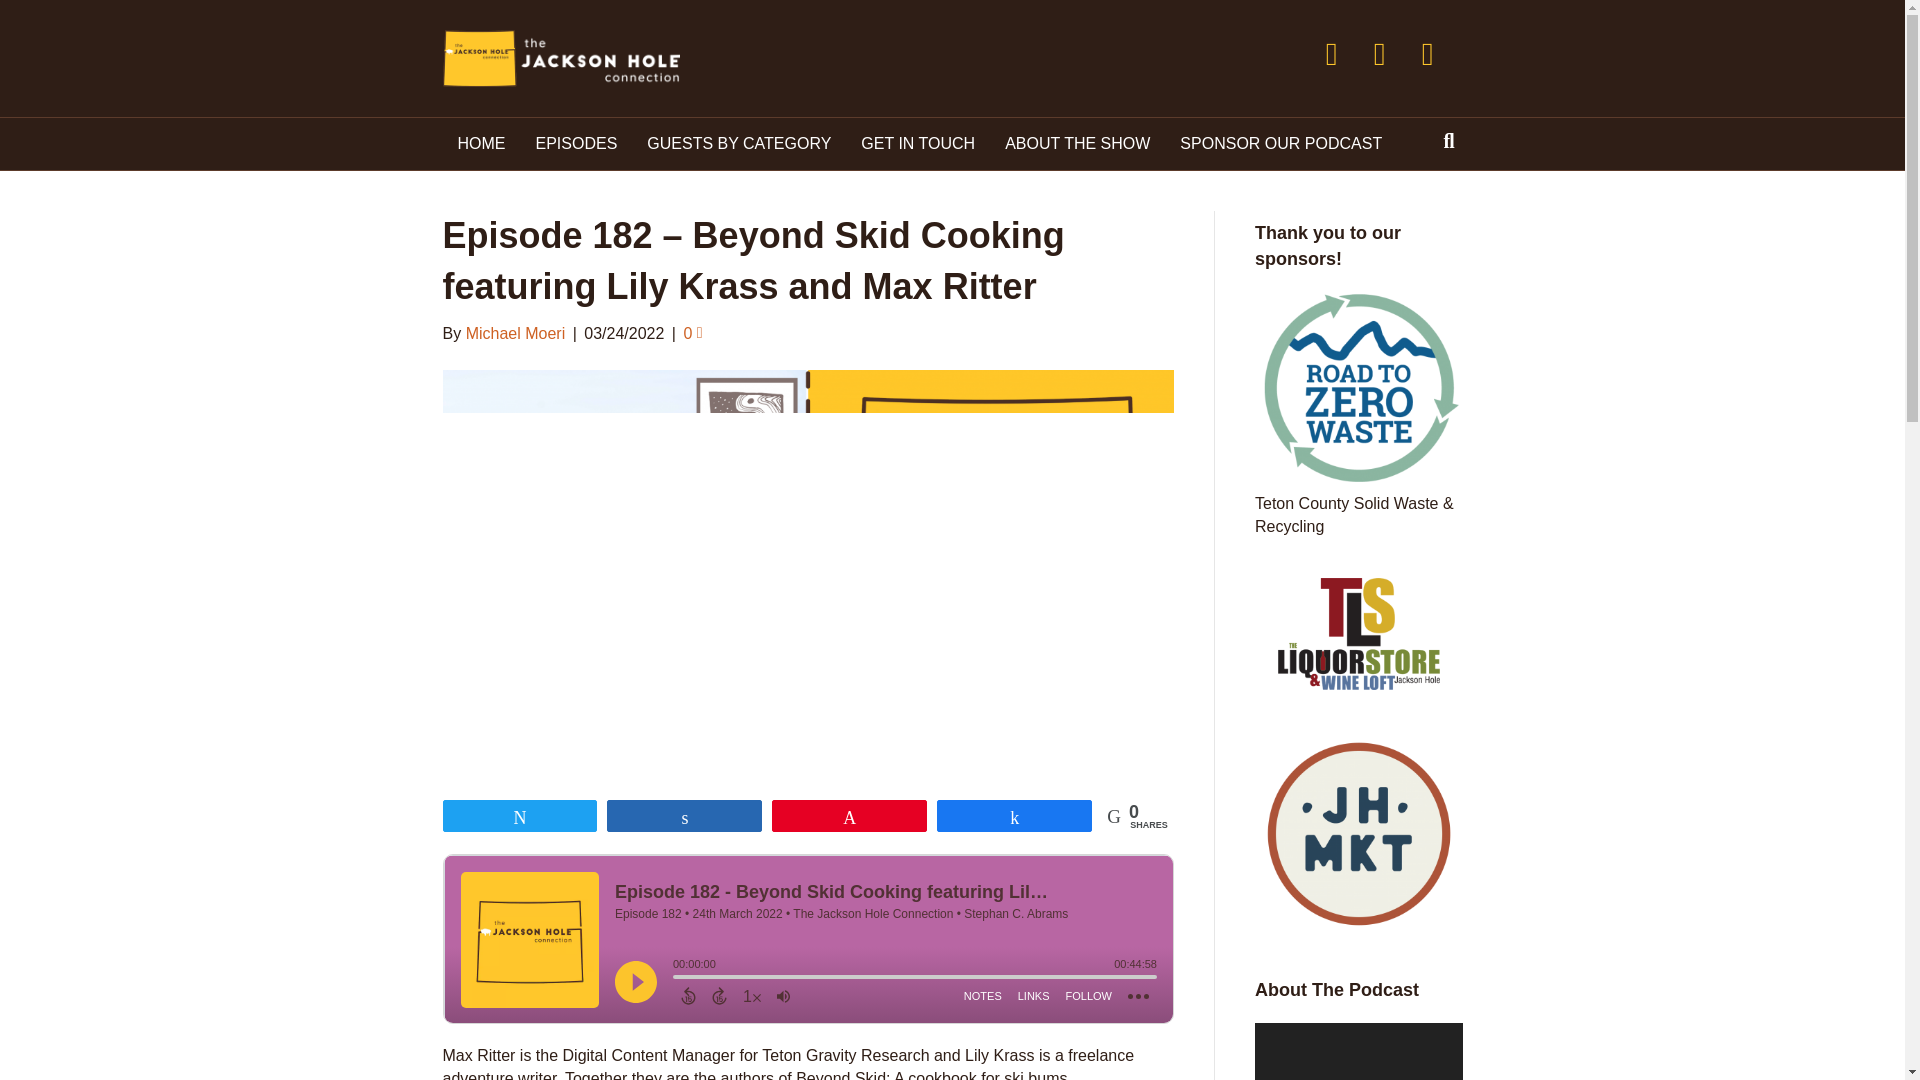 The height and width of the screenshot is (1080, 1920). What do you see at coordinates (516, 334) in the screenshot?
I see `Michael Moeri` at bounding box center [516, 334].